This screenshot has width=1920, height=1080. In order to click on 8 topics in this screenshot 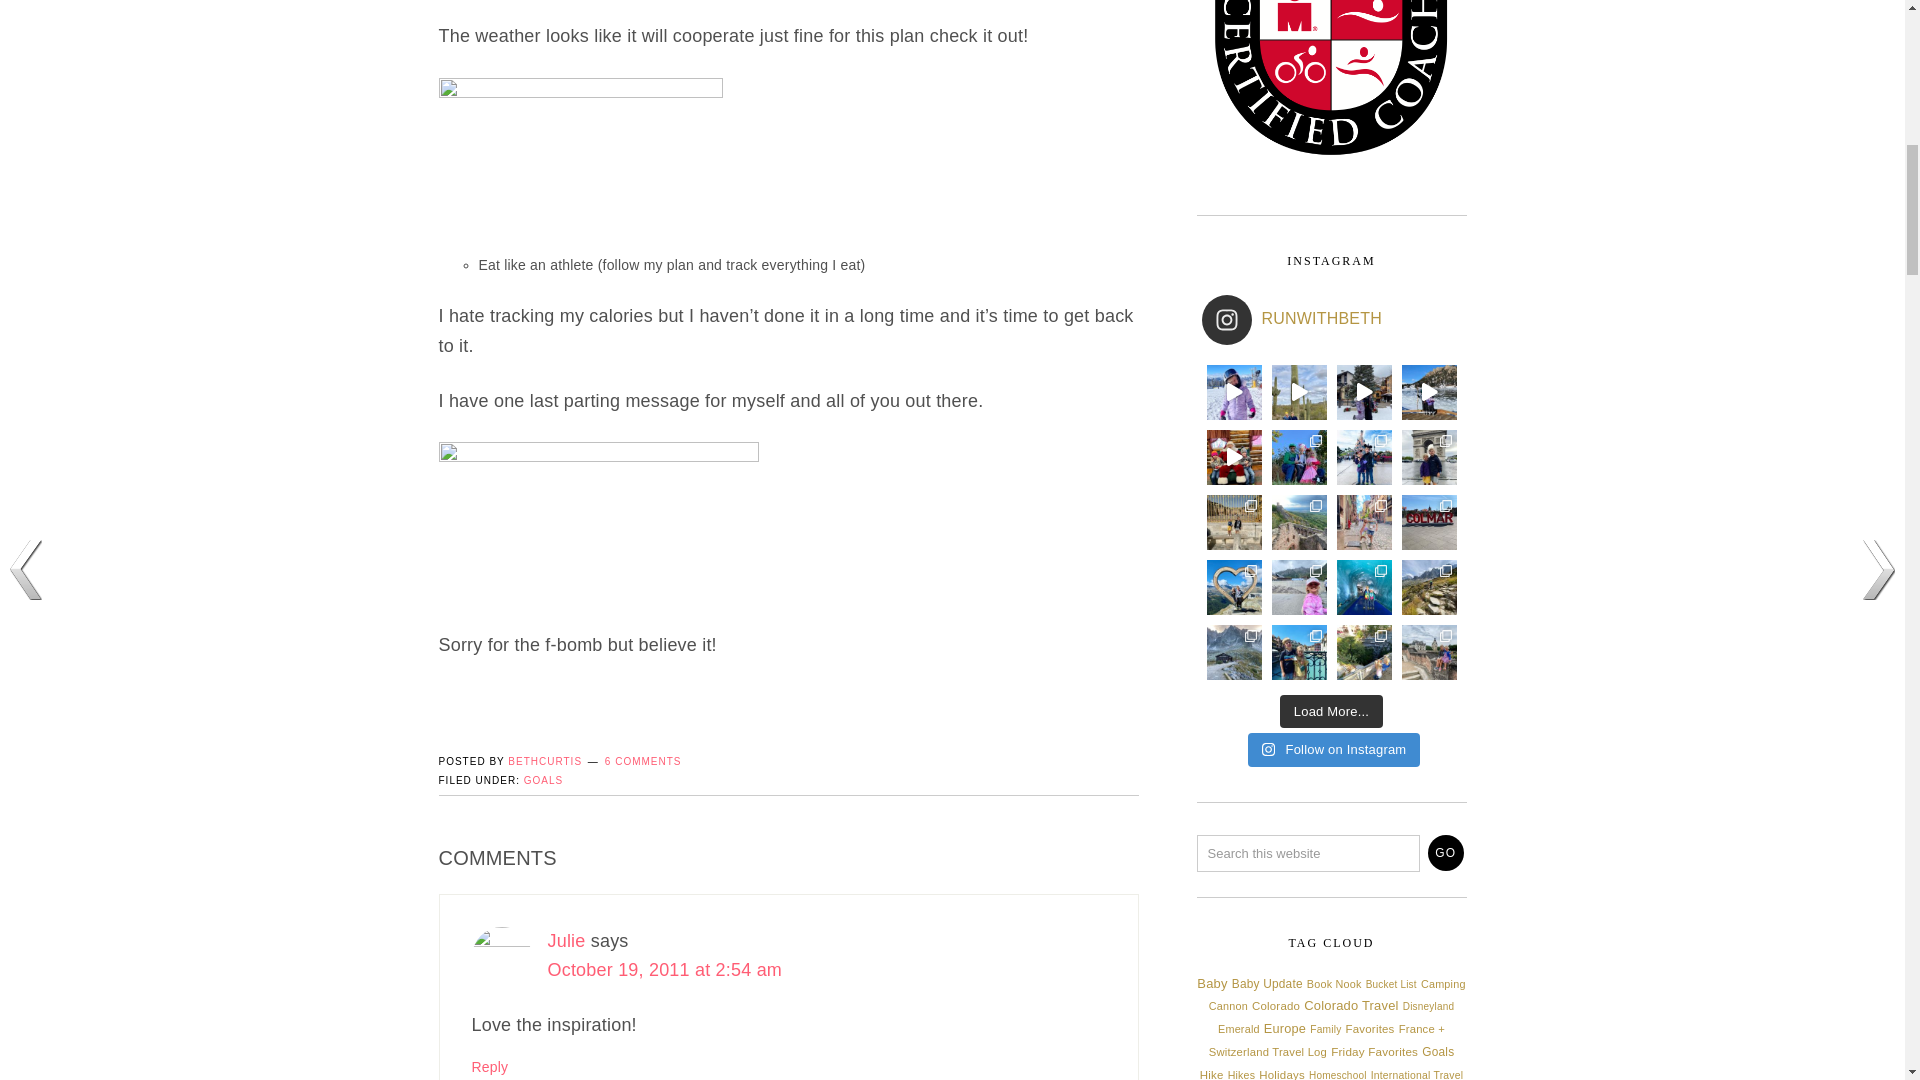, I will do `click(1334, 984)`.